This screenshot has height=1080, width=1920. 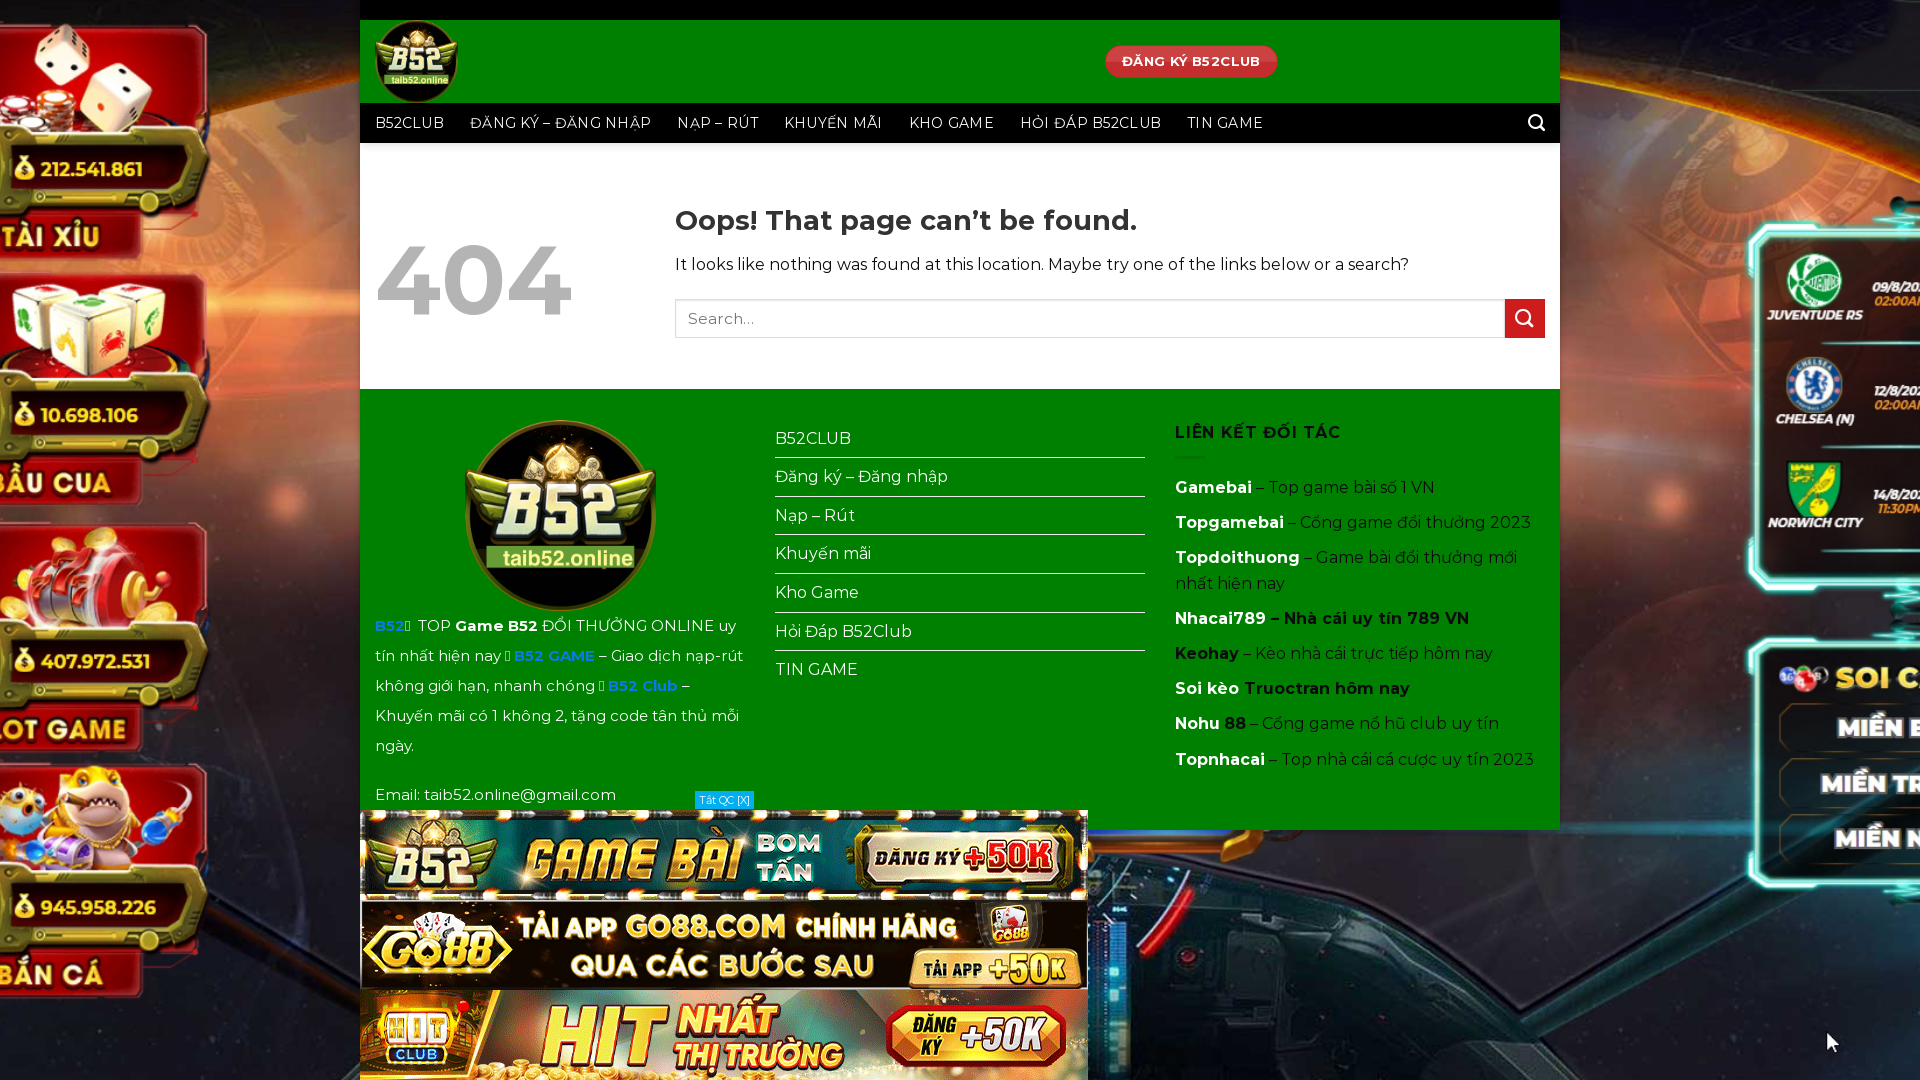 I want to click on B52, so click(x=390, y=625).